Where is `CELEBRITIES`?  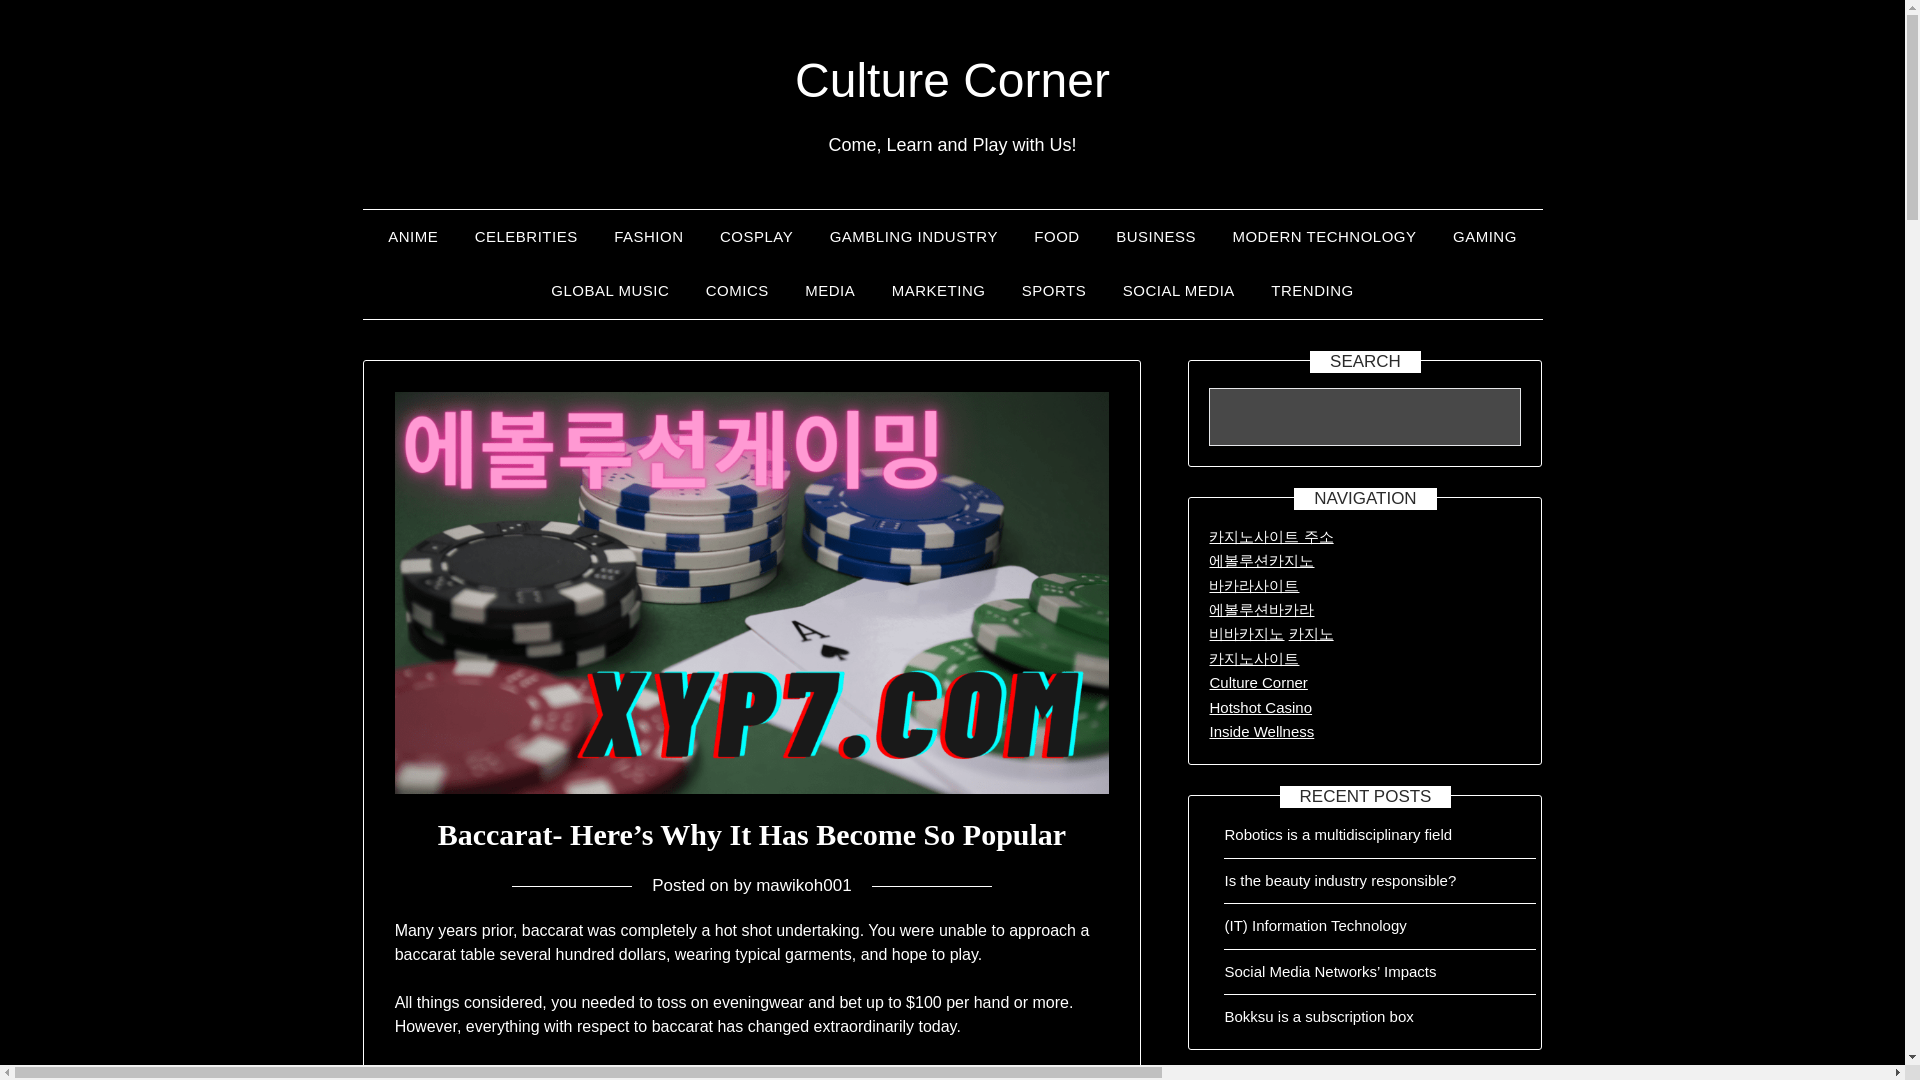 CELEBRITIES is located at coordinates (526, 236).